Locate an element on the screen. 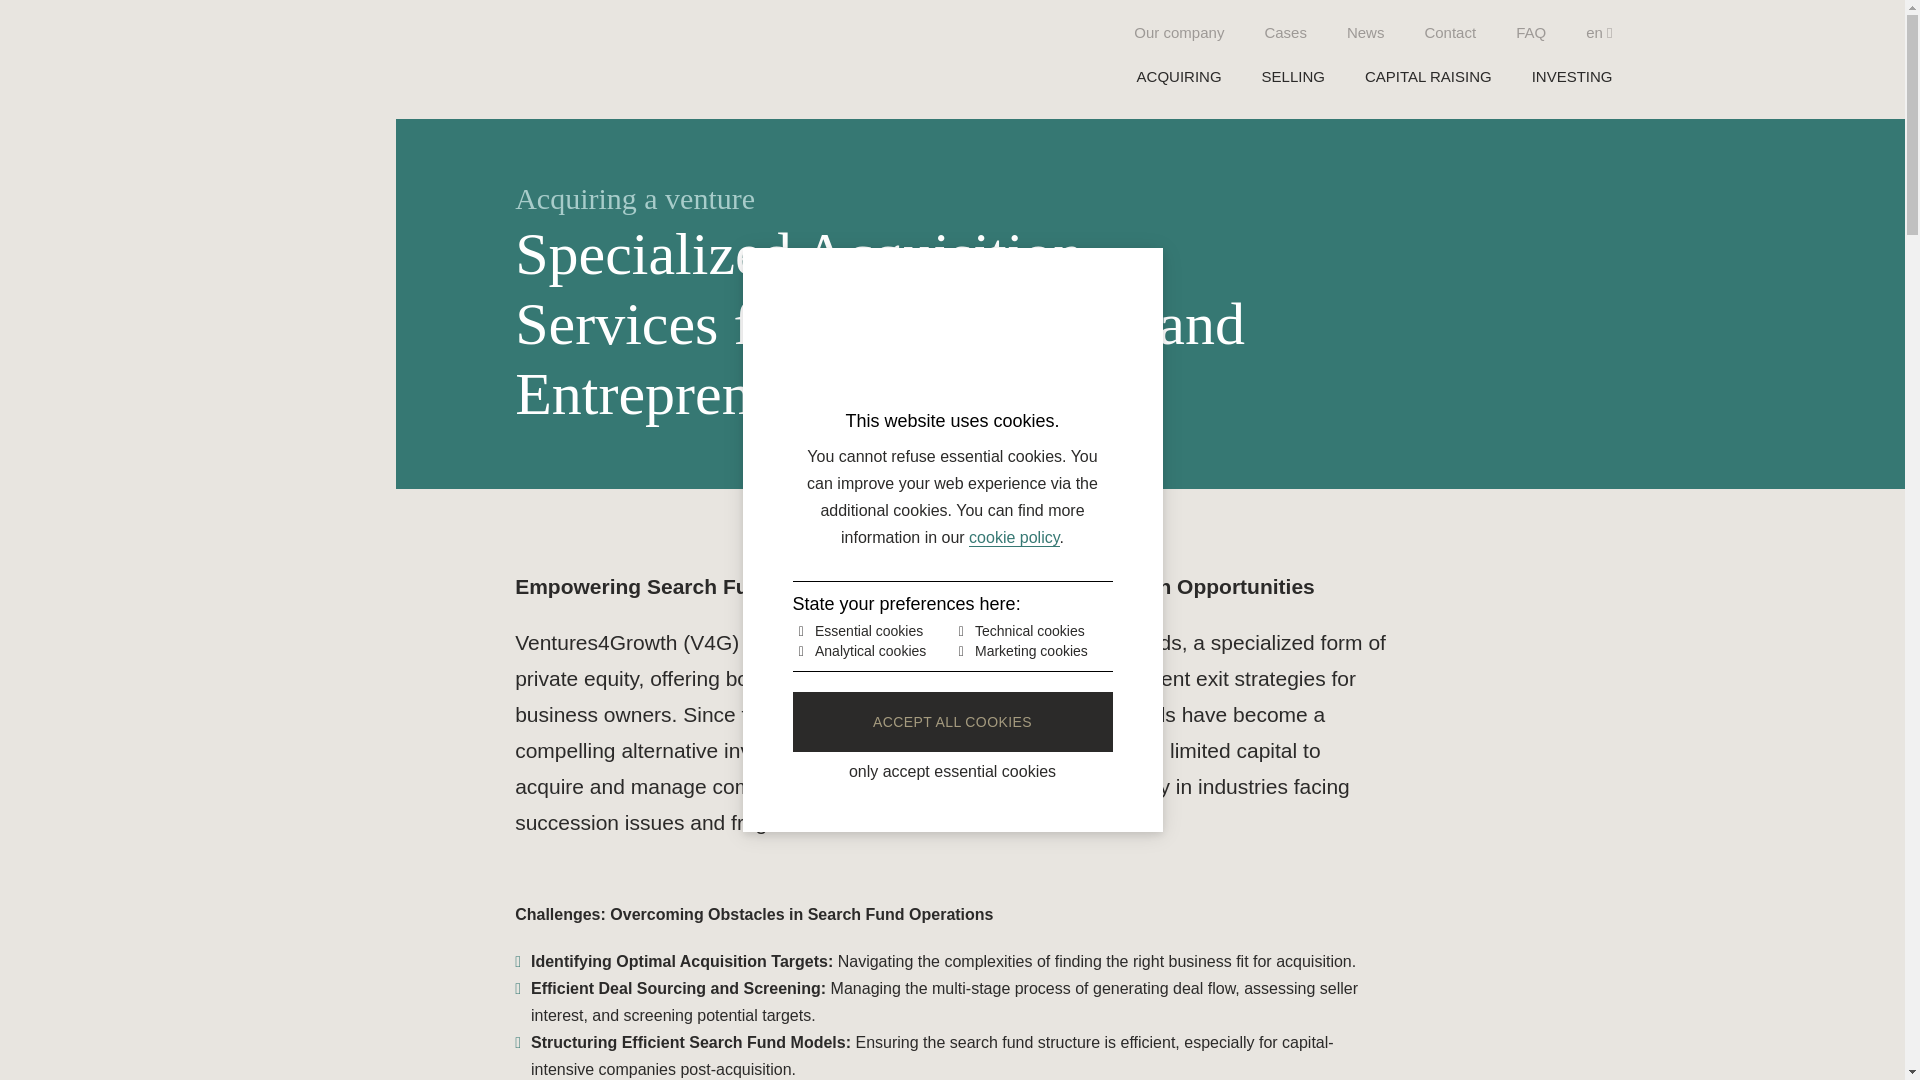 Image resolution: width=1920 pixels, height=1080 pixels. Cases is located at coordinates (1285, 32).